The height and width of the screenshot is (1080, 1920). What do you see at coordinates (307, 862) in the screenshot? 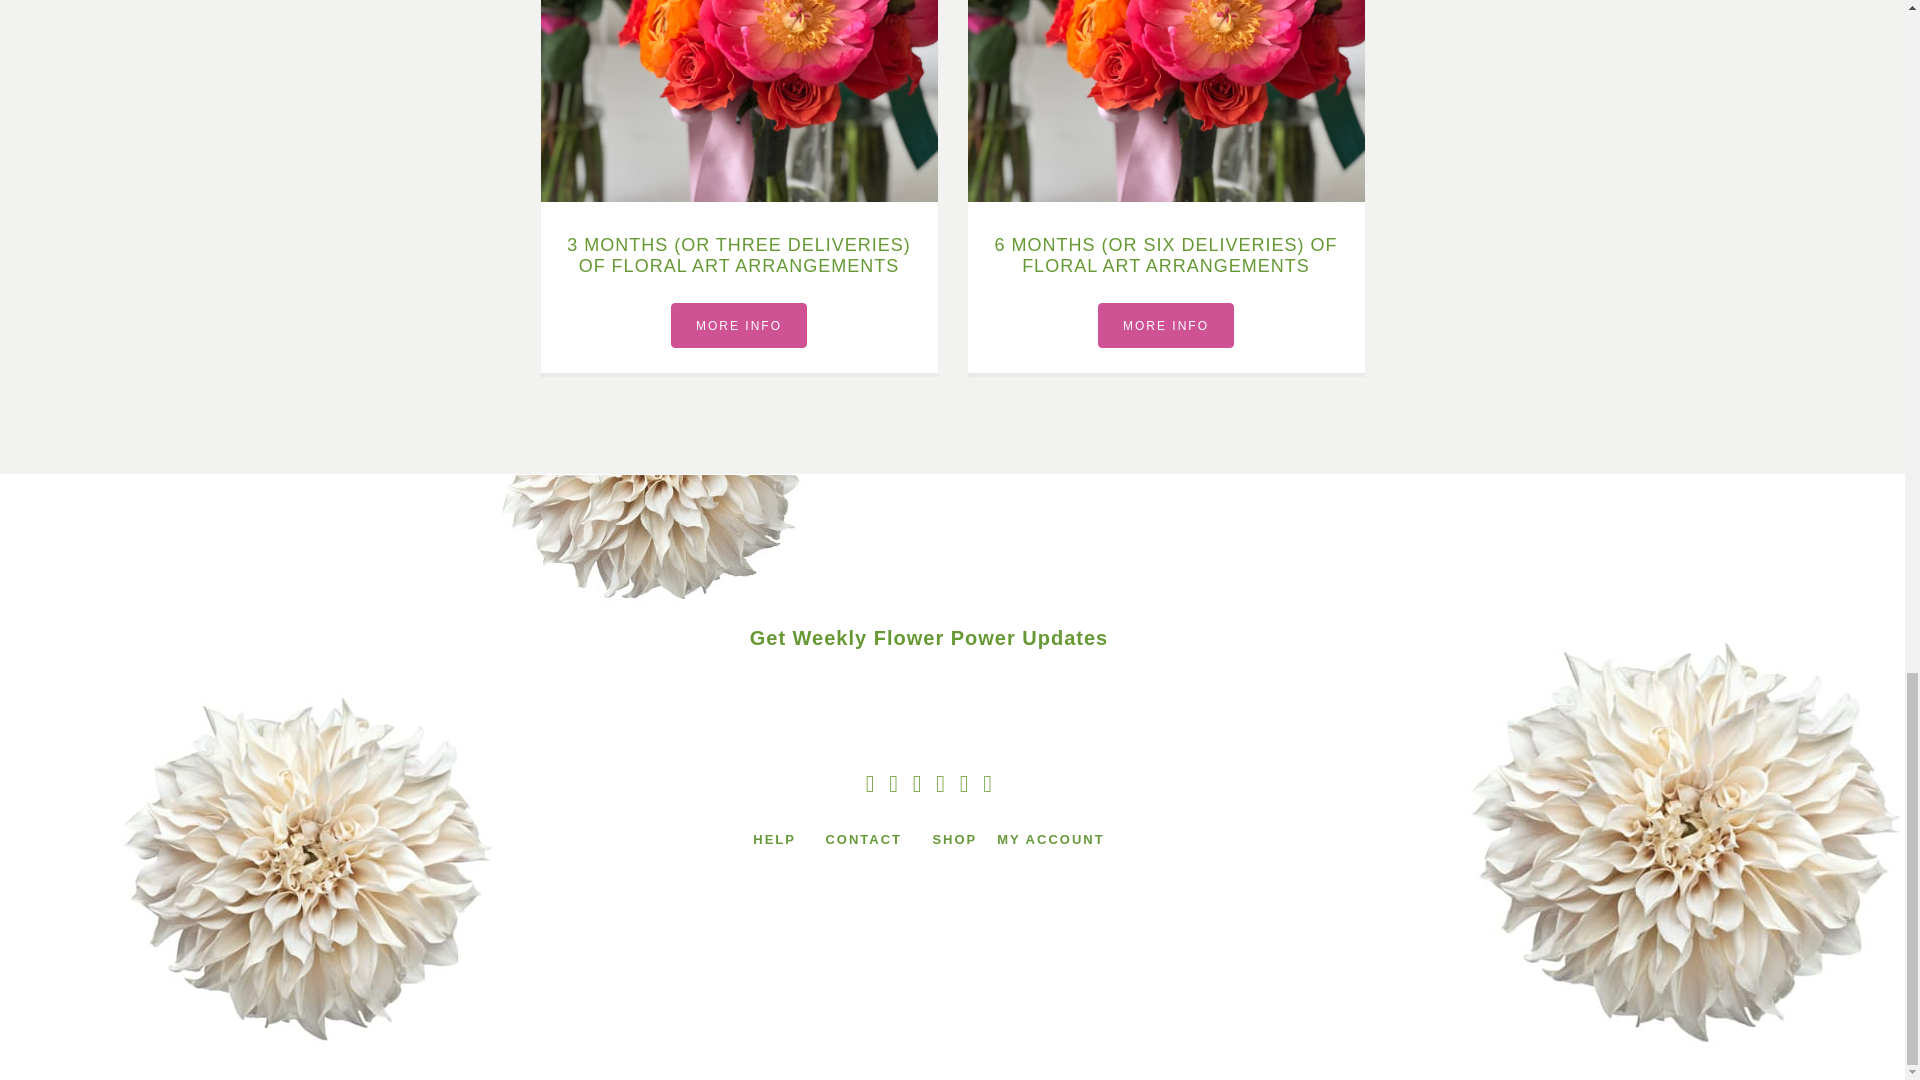
I see `dahila-left` at bounding box center [307, 862].